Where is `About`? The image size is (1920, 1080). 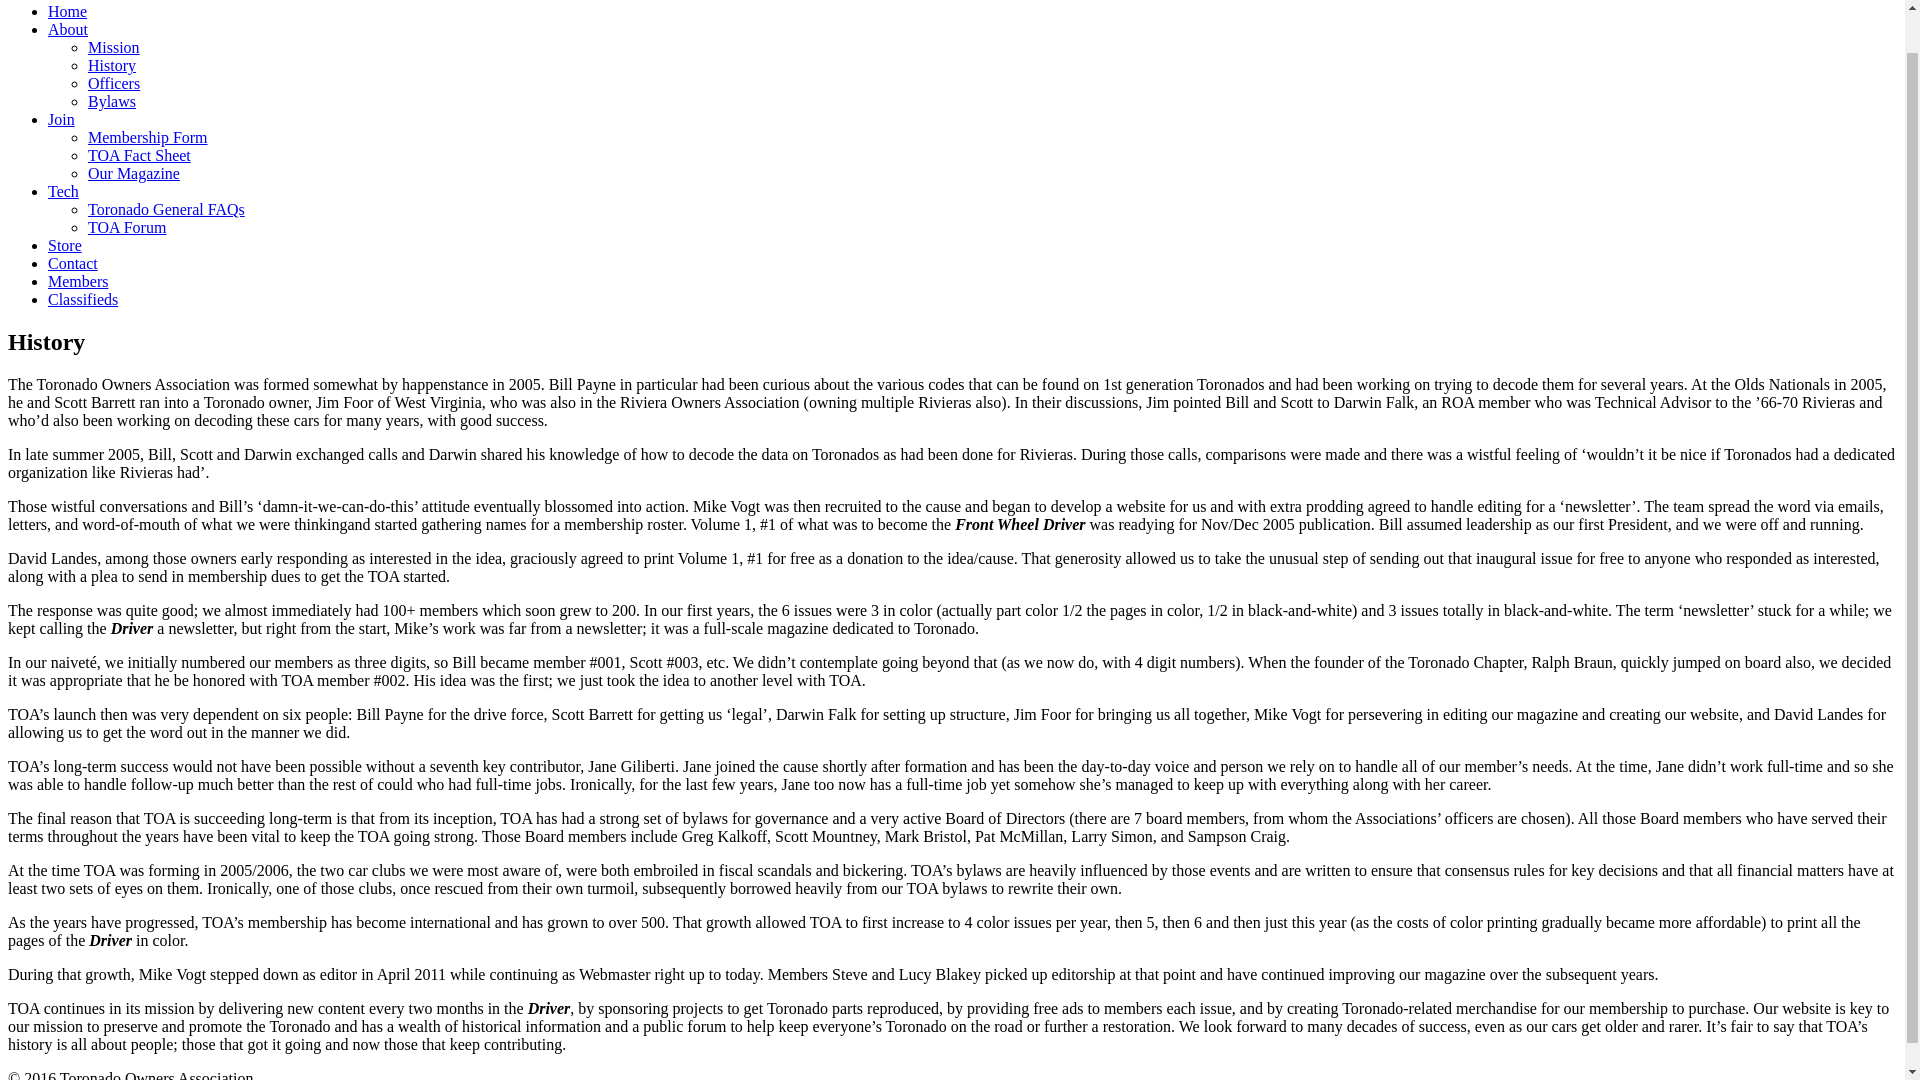 About is located at coordinates (68, 28).